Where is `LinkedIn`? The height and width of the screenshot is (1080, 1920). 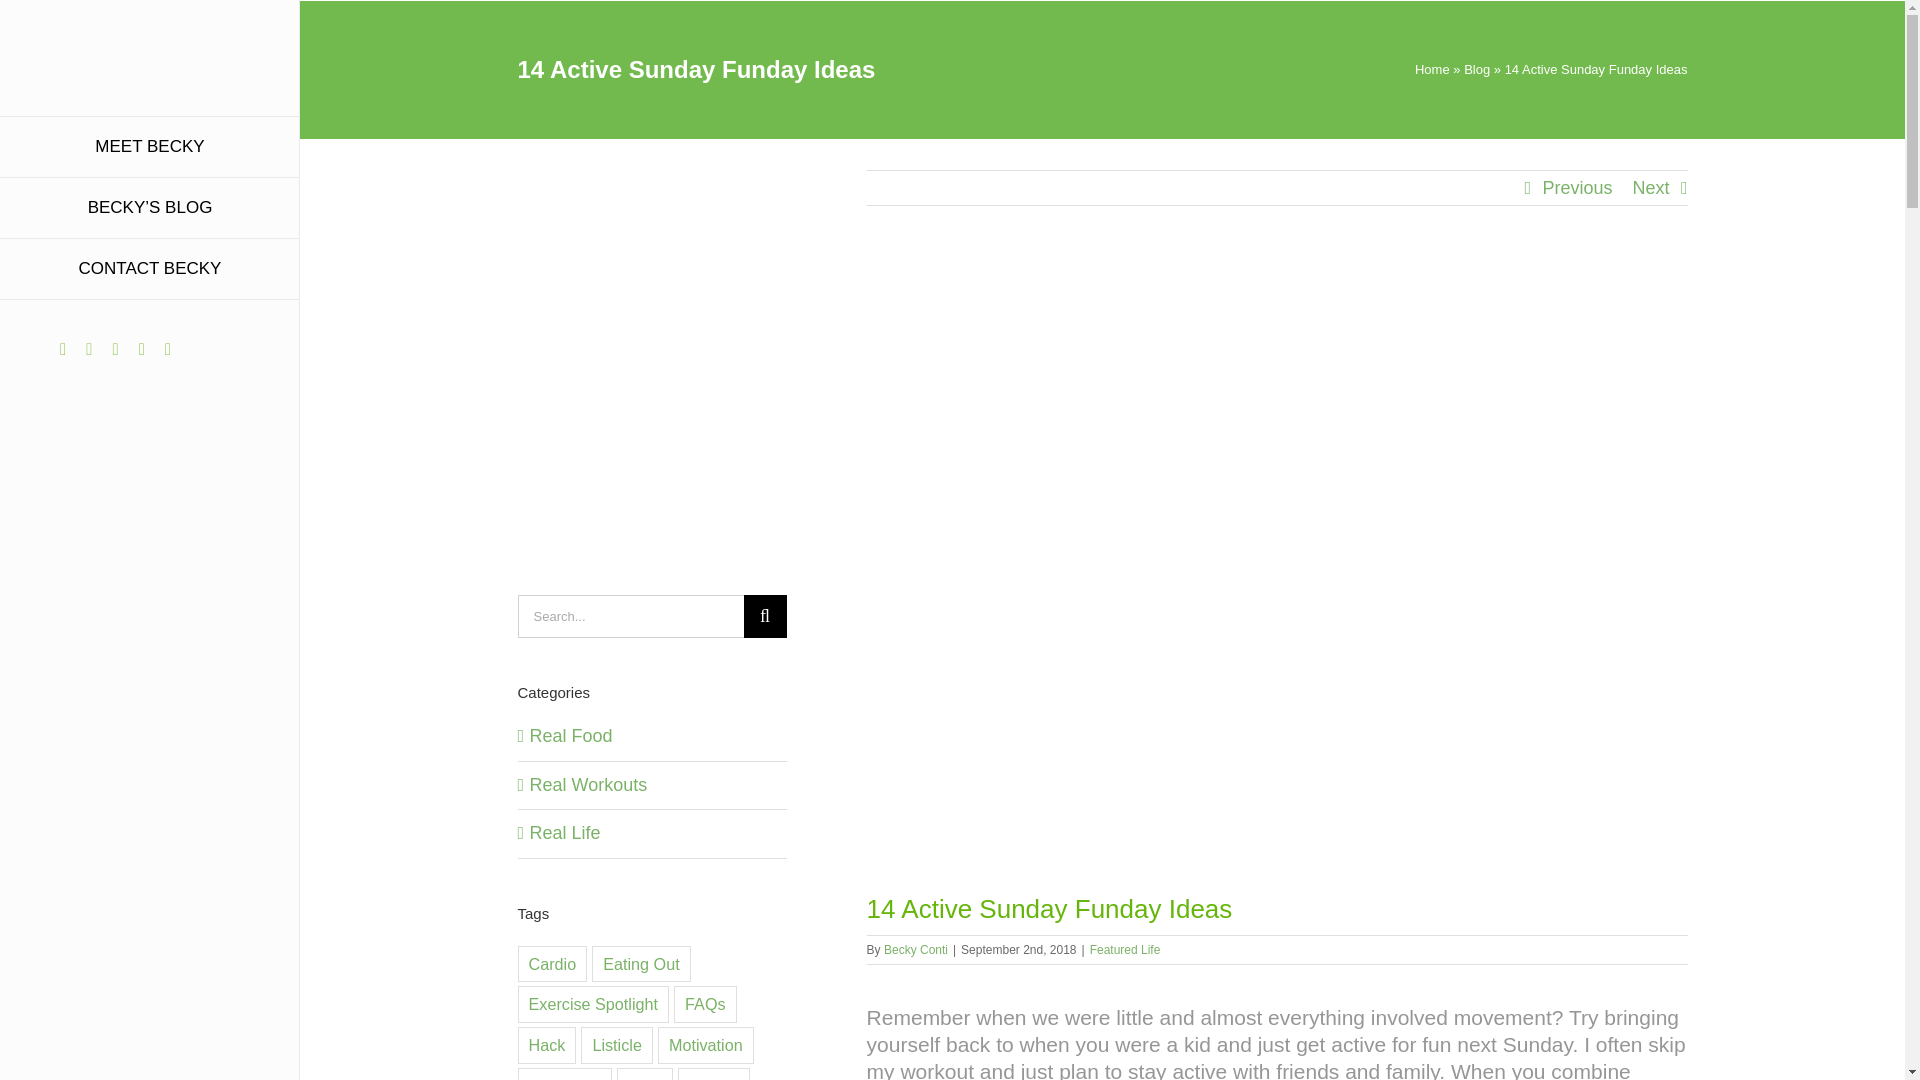 LinkedIn is located at coordinates (142, 349).